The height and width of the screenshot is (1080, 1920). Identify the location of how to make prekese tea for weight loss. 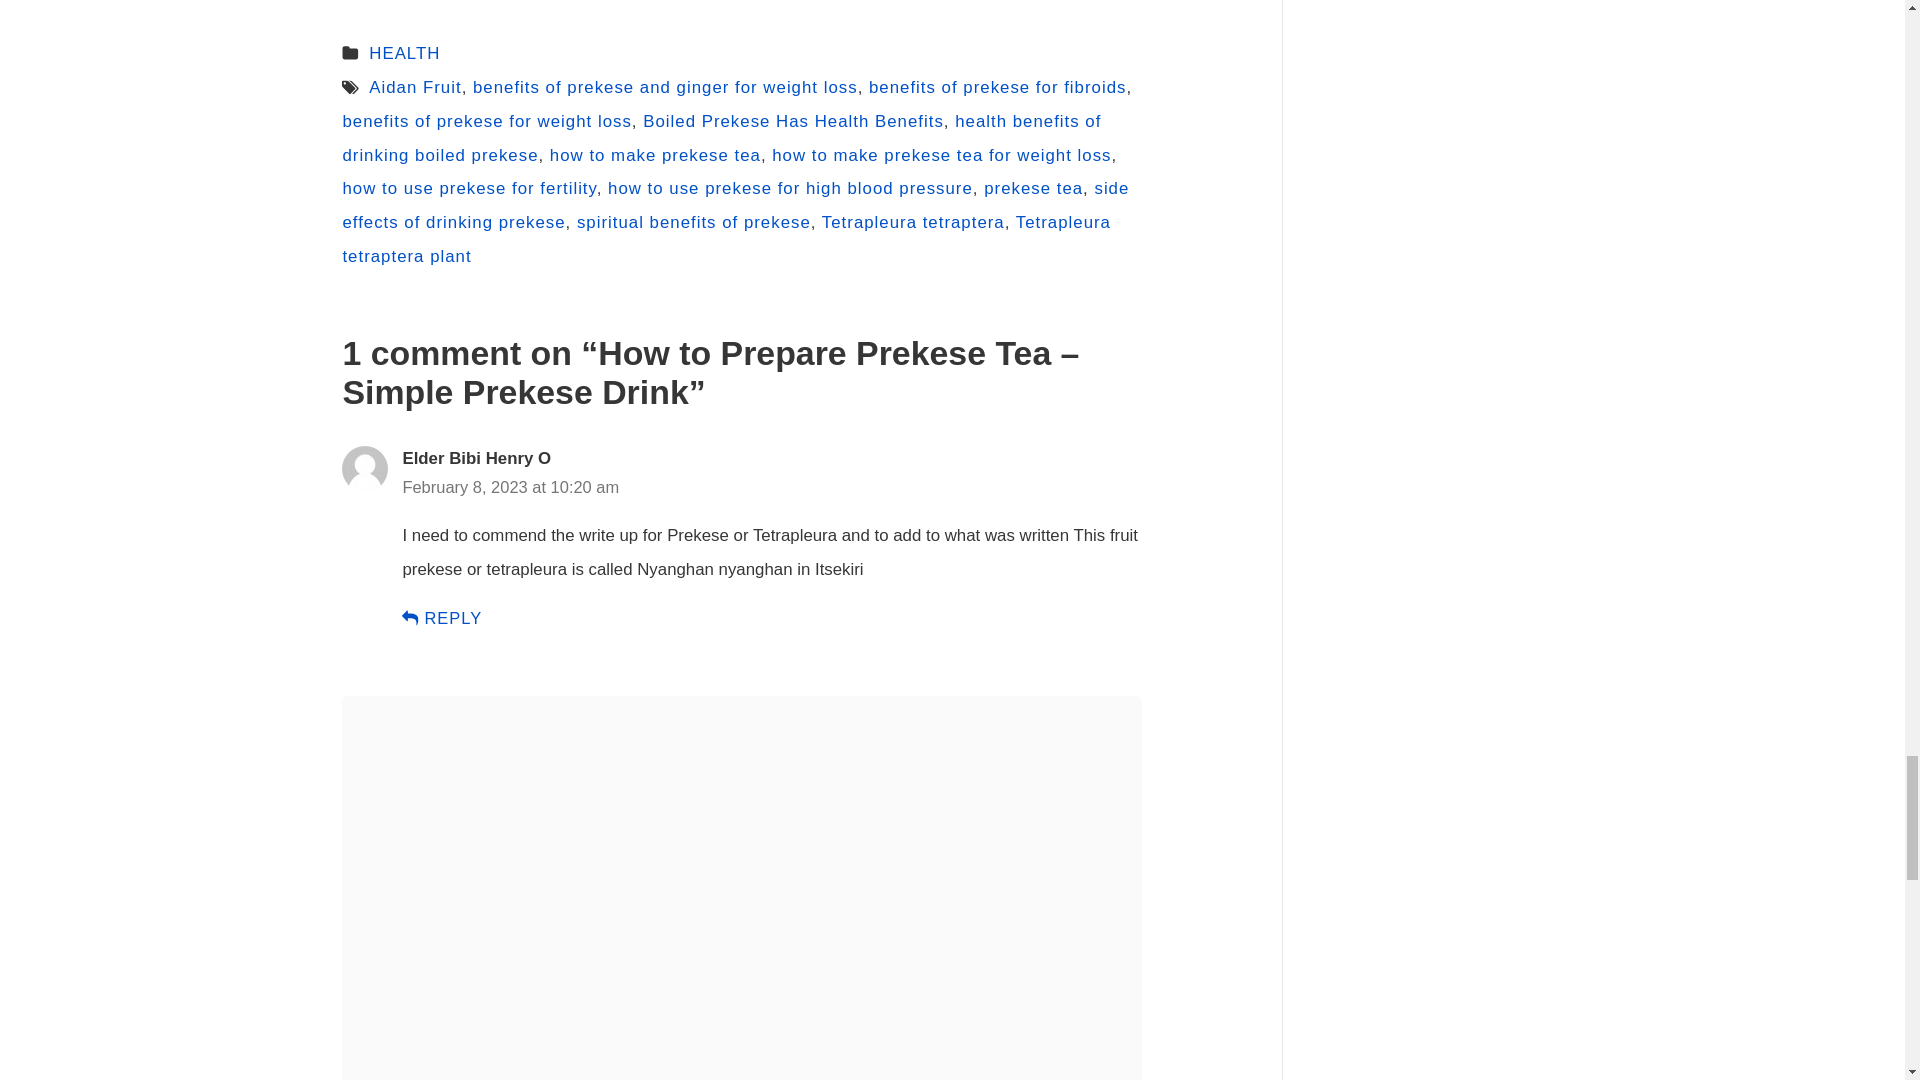
(941, 155).